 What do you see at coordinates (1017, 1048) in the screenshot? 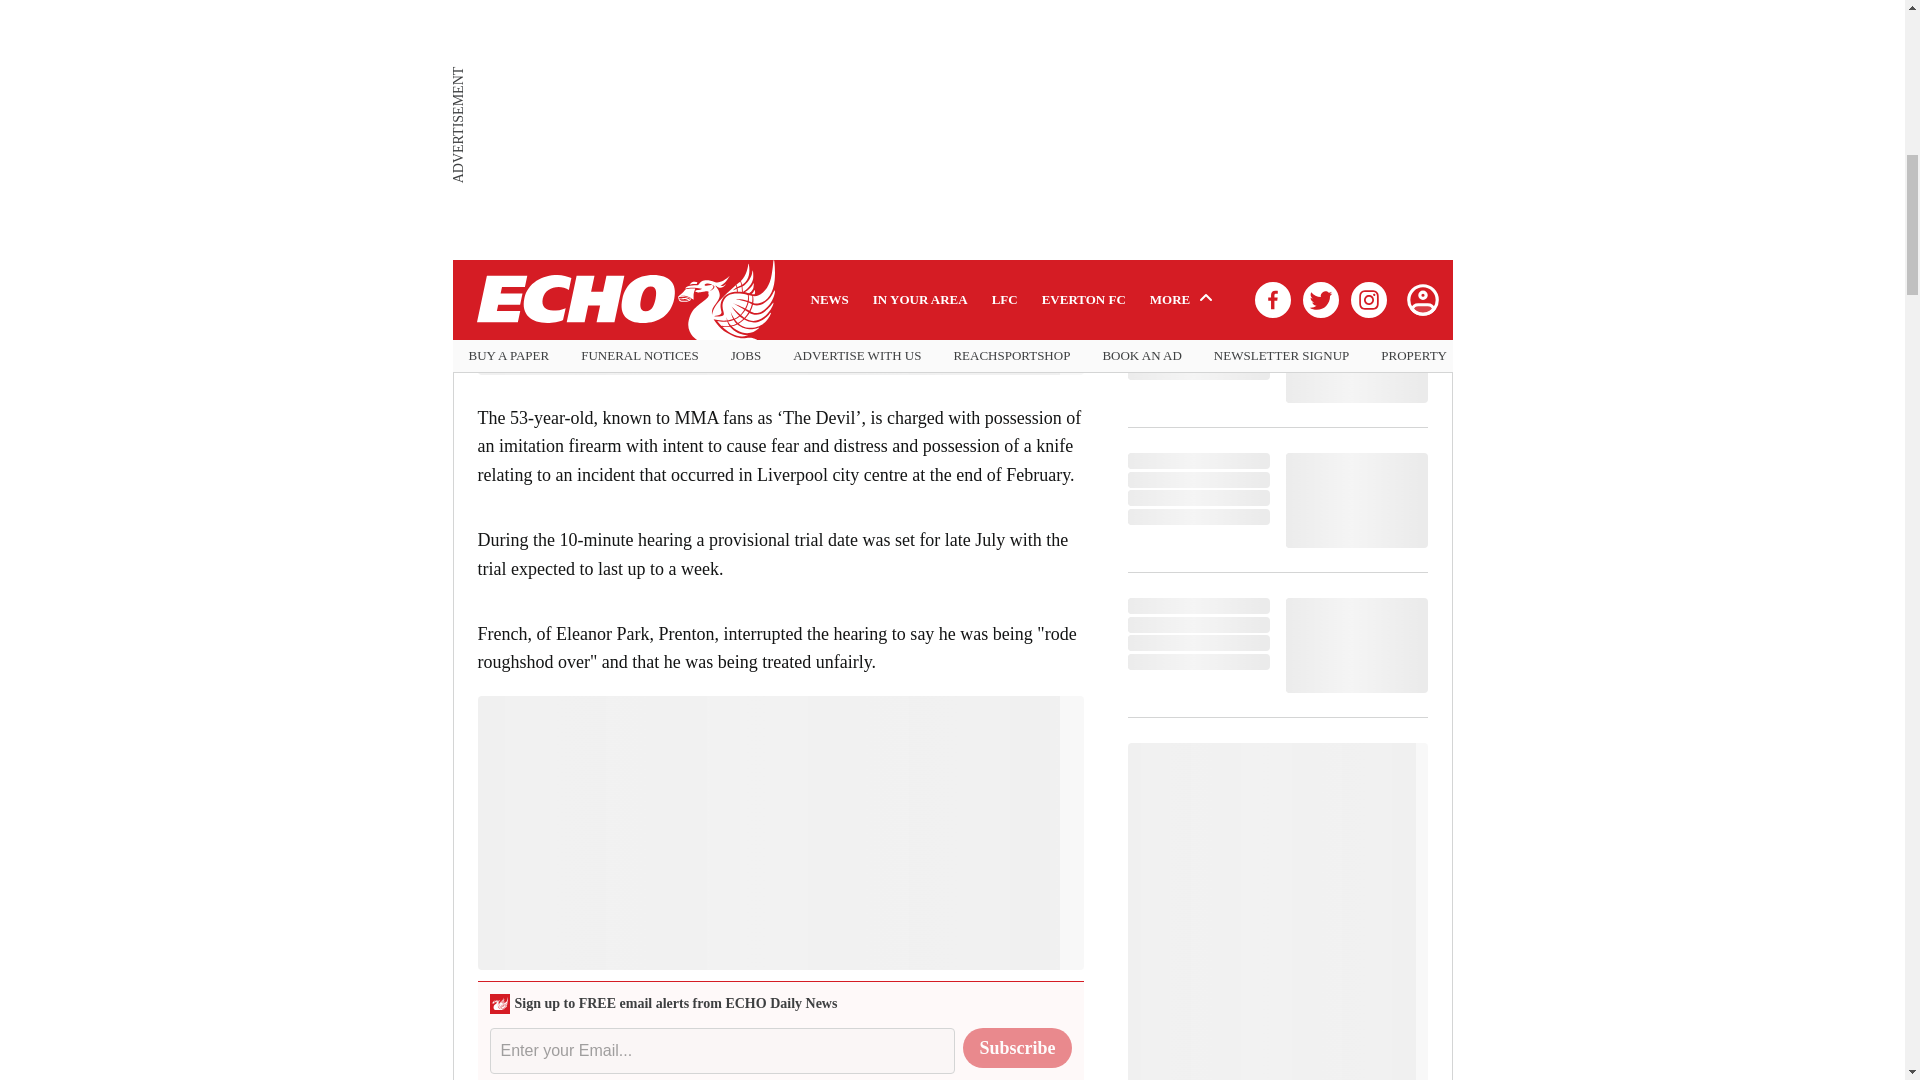
I see `Subscribe` at bounding box center [1017, 1048].